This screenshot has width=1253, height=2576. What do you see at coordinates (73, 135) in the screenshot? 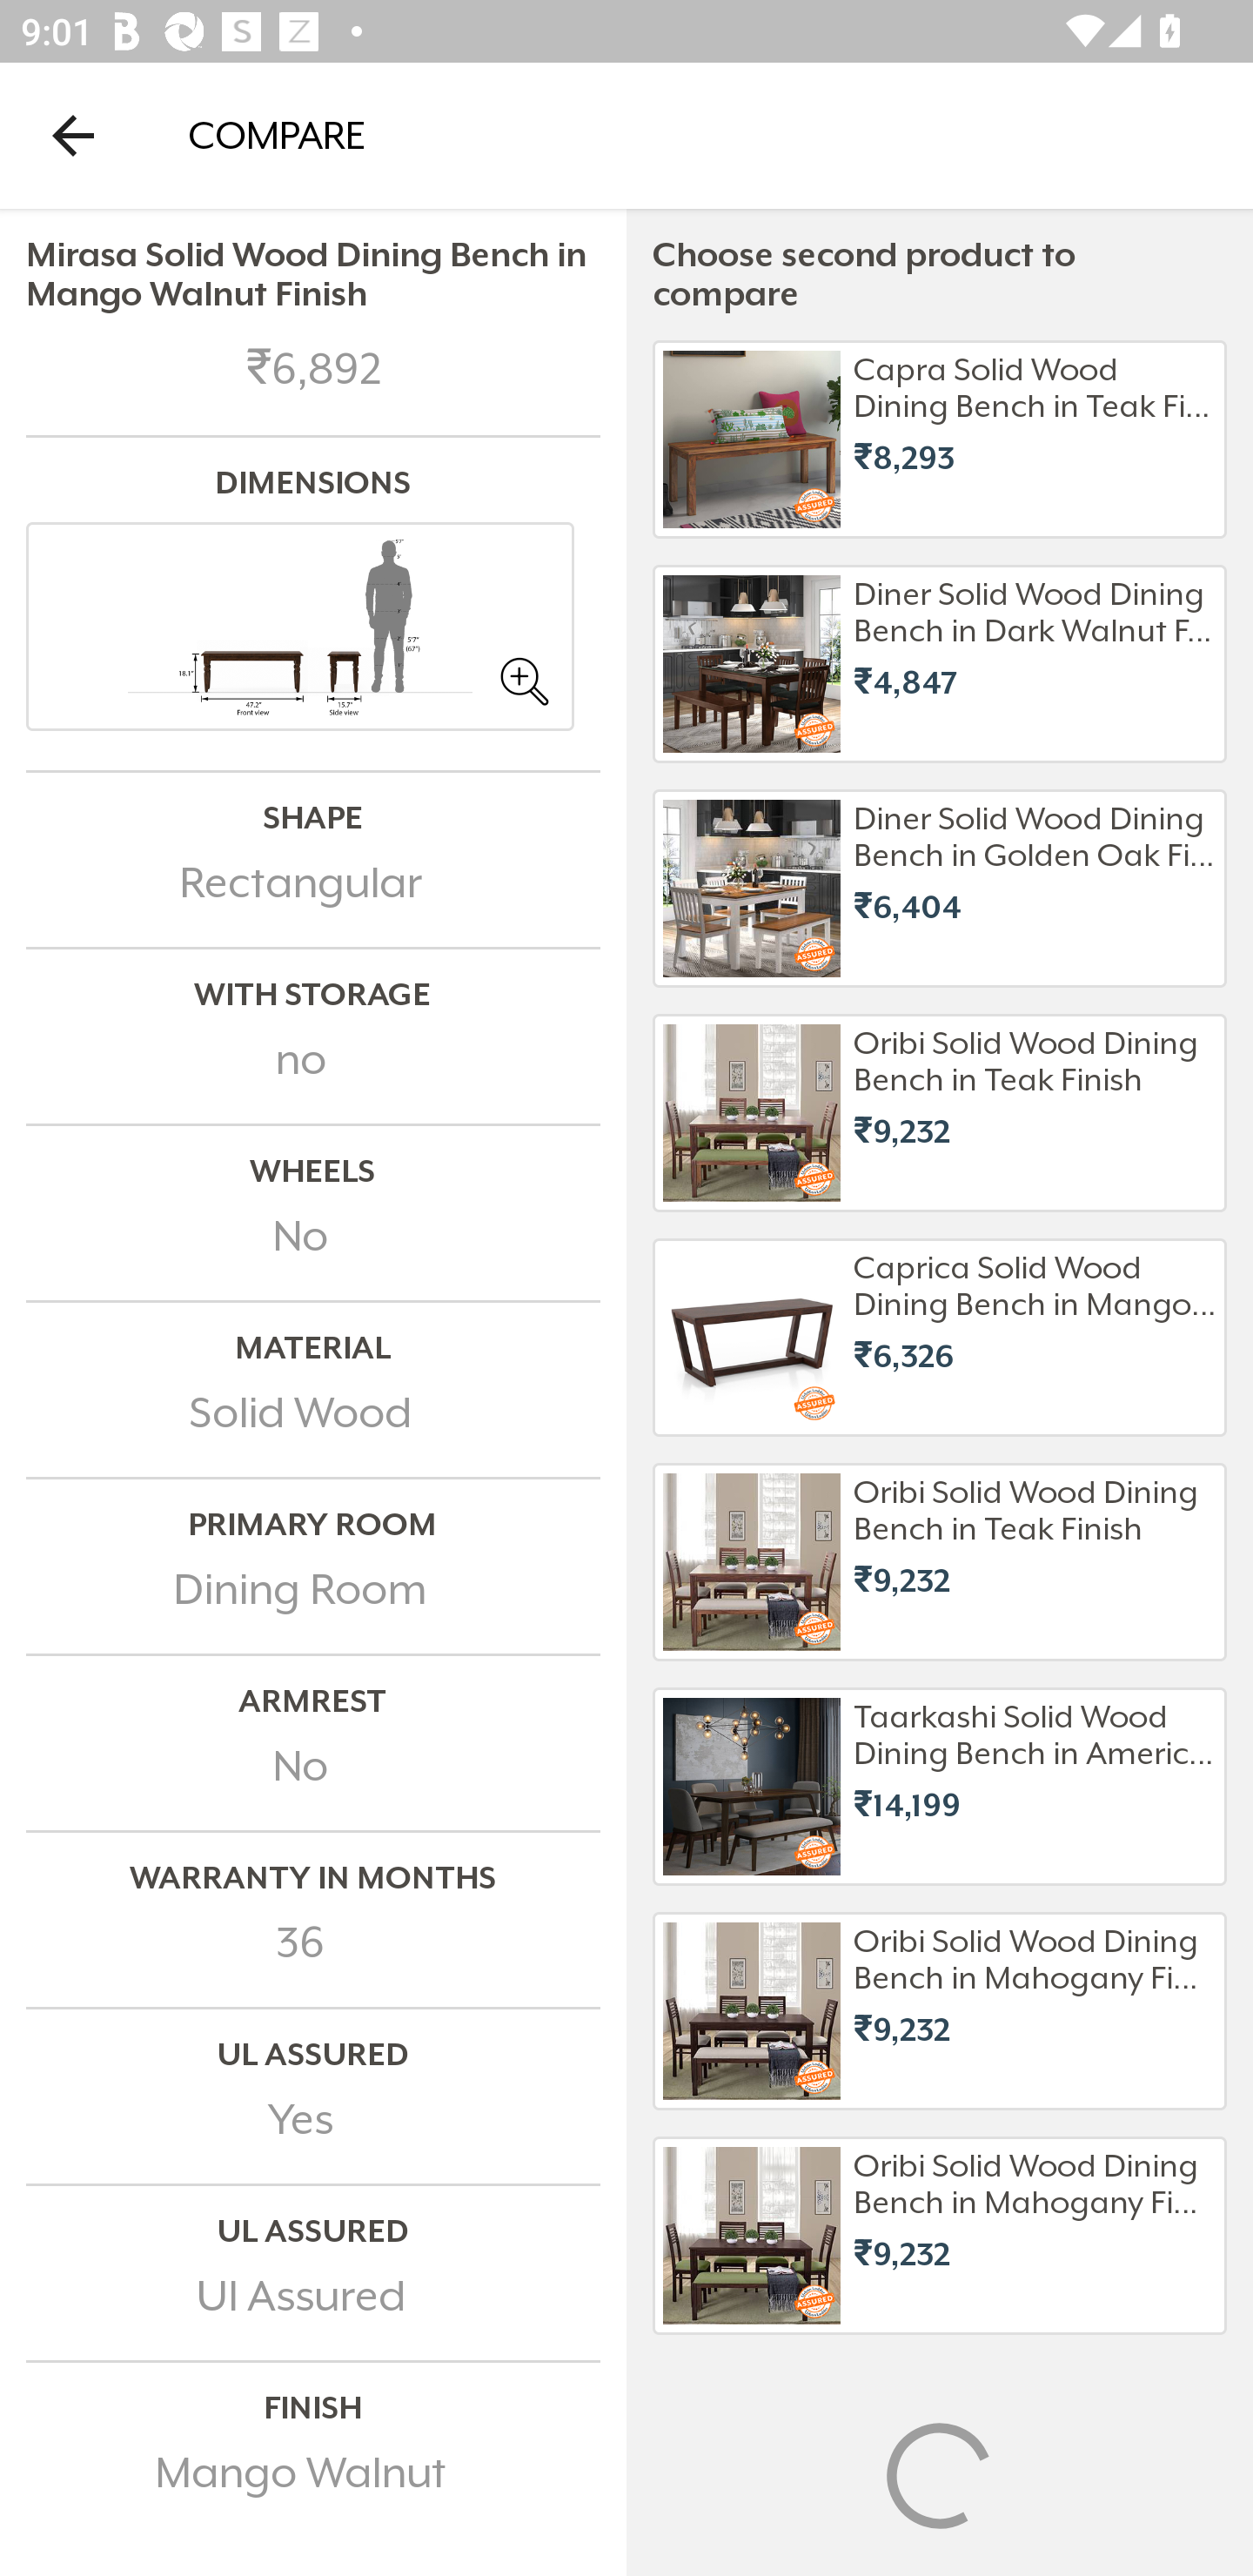
I see `Navigate up` at bounding box center [73, 135].